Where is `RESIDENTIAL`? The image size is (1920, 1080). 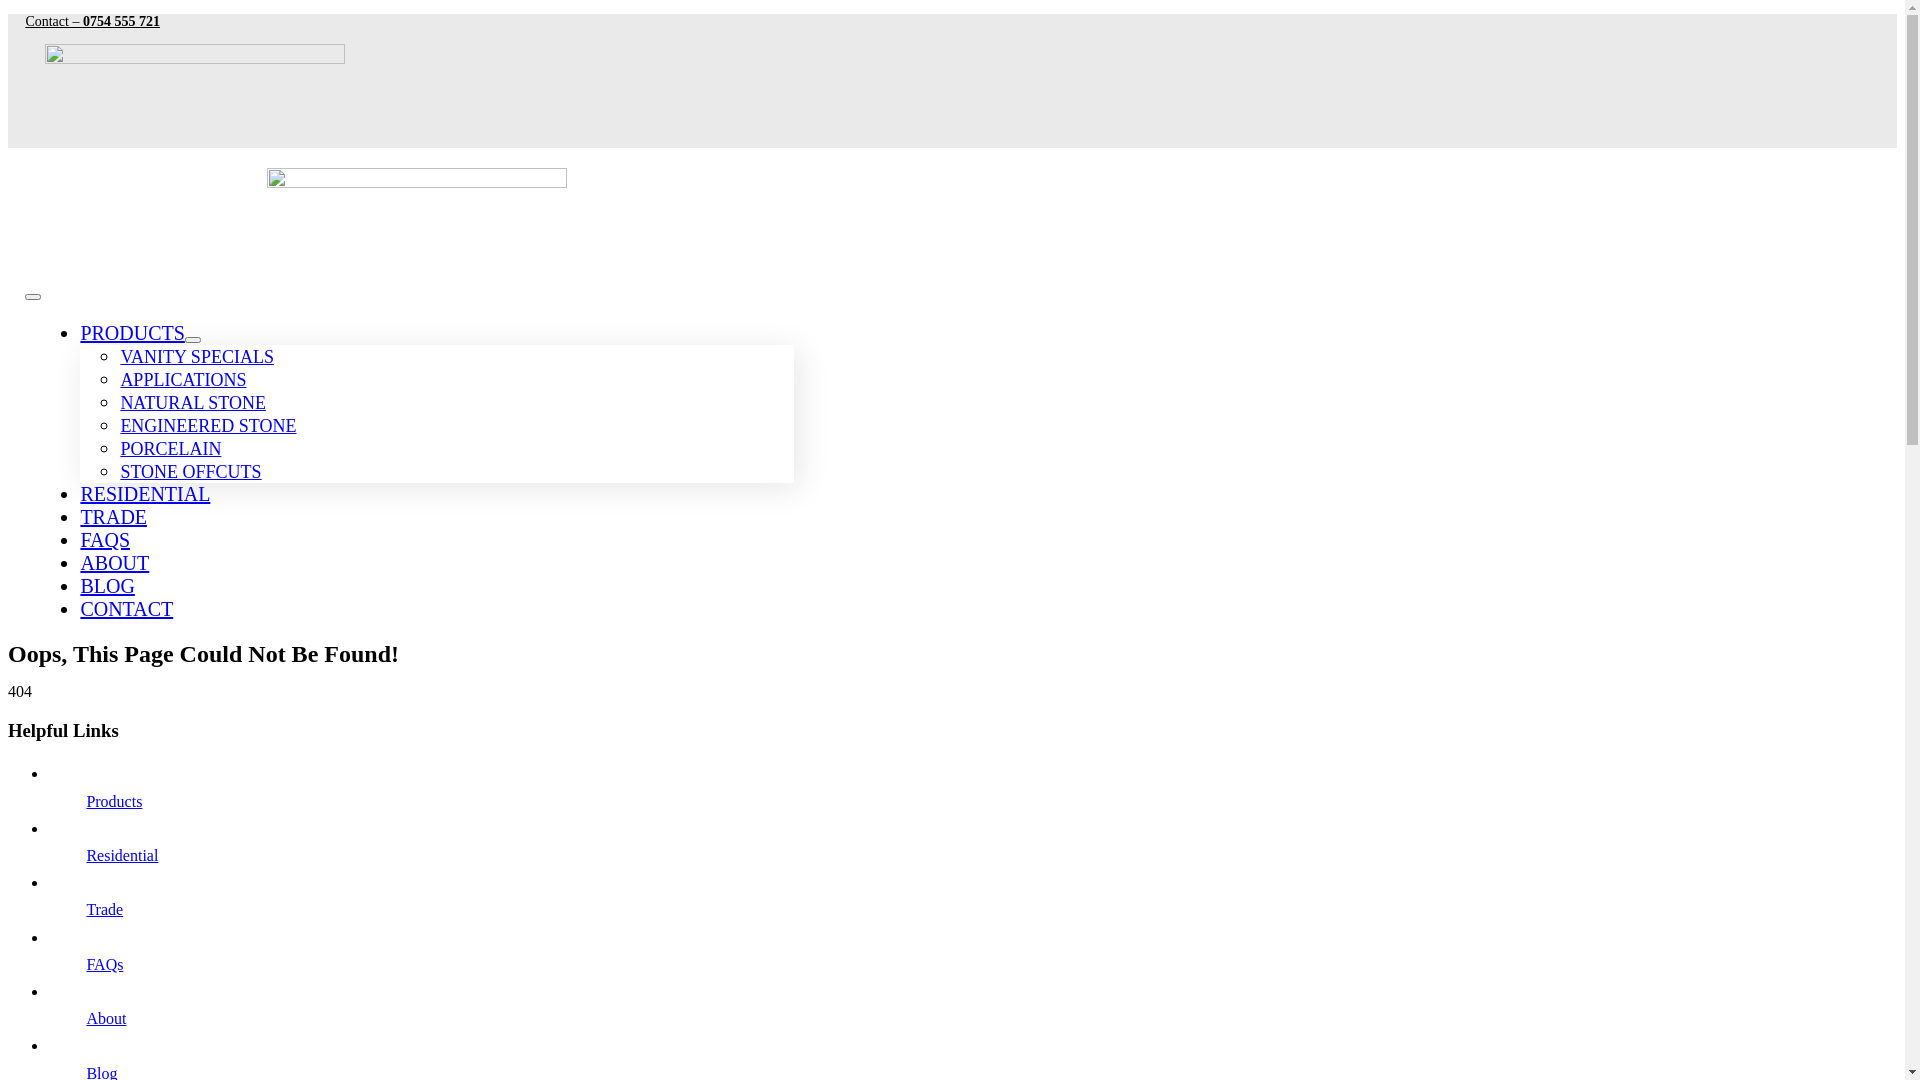
RESIDENTIAL is located at coordinates (145, 494).